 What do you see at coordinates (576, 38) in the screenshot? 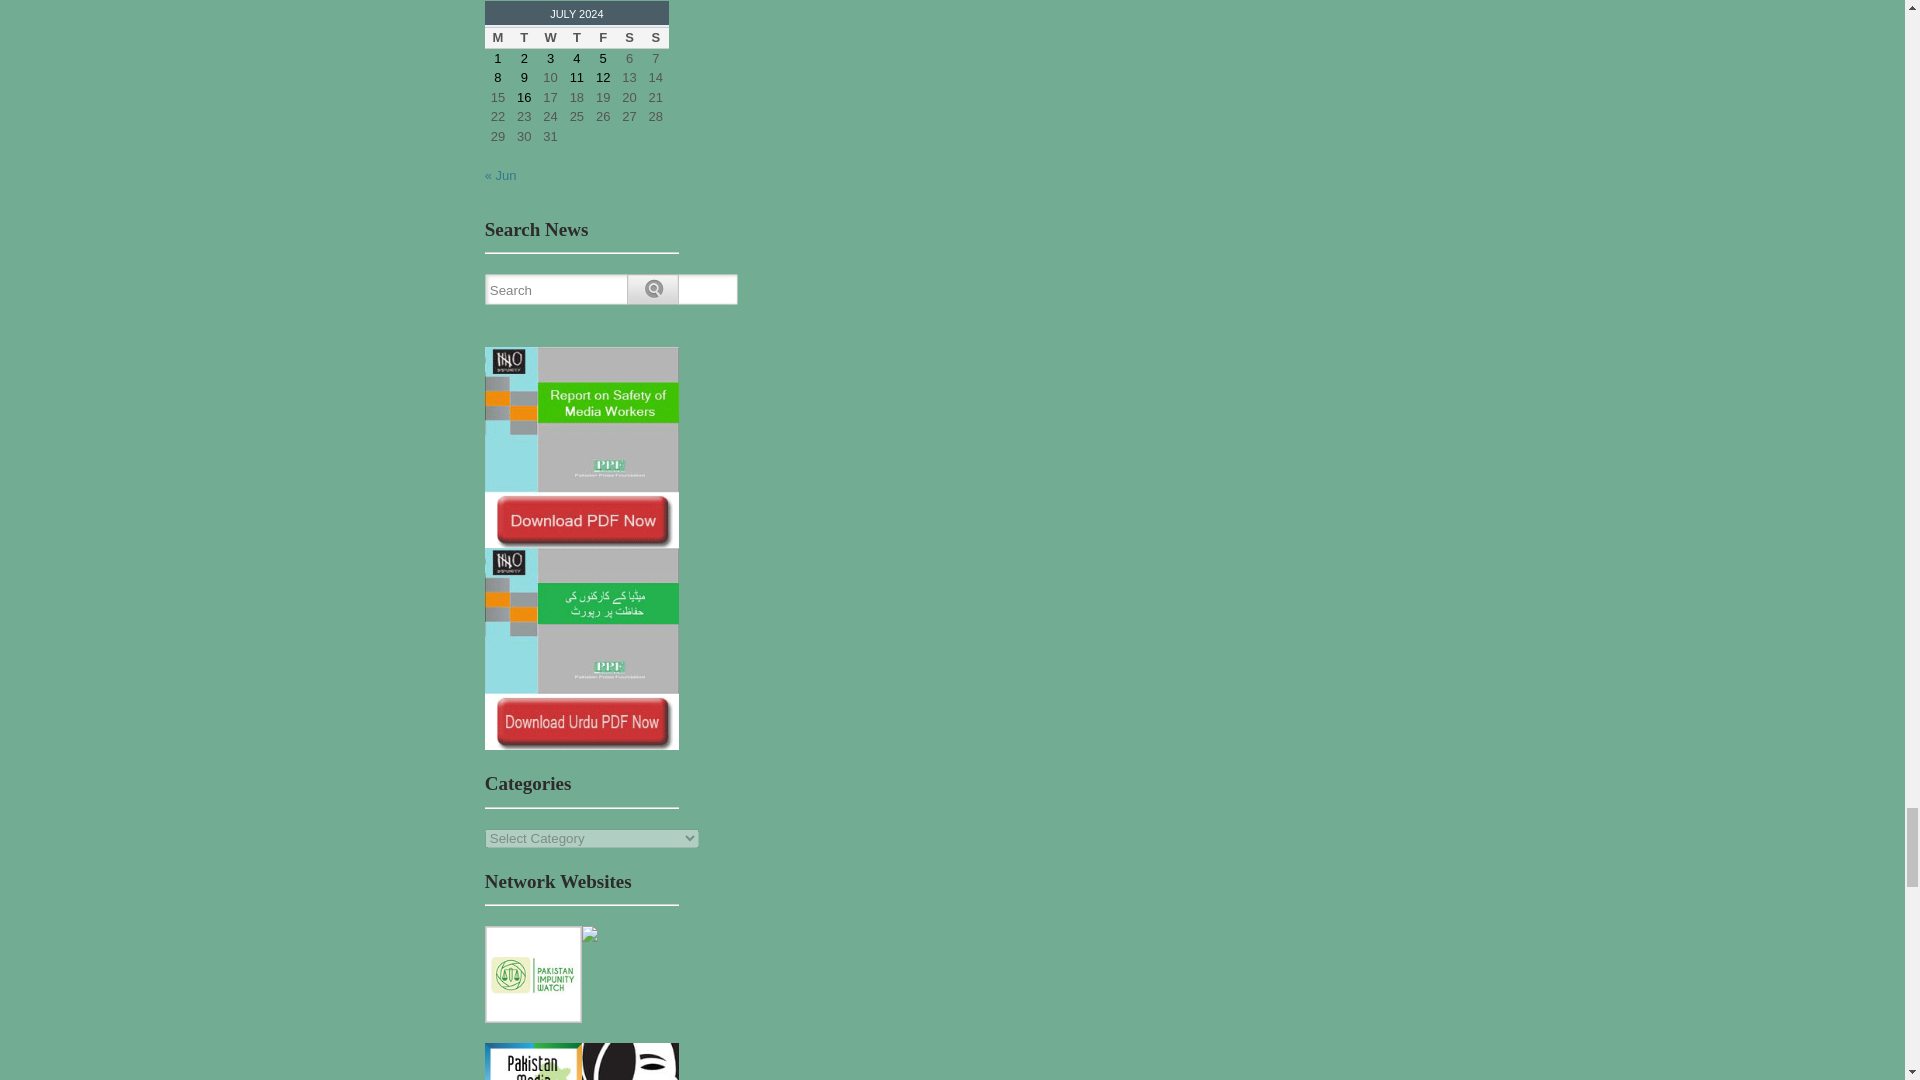
I see `Thursday` at bounding box center [576, 38].